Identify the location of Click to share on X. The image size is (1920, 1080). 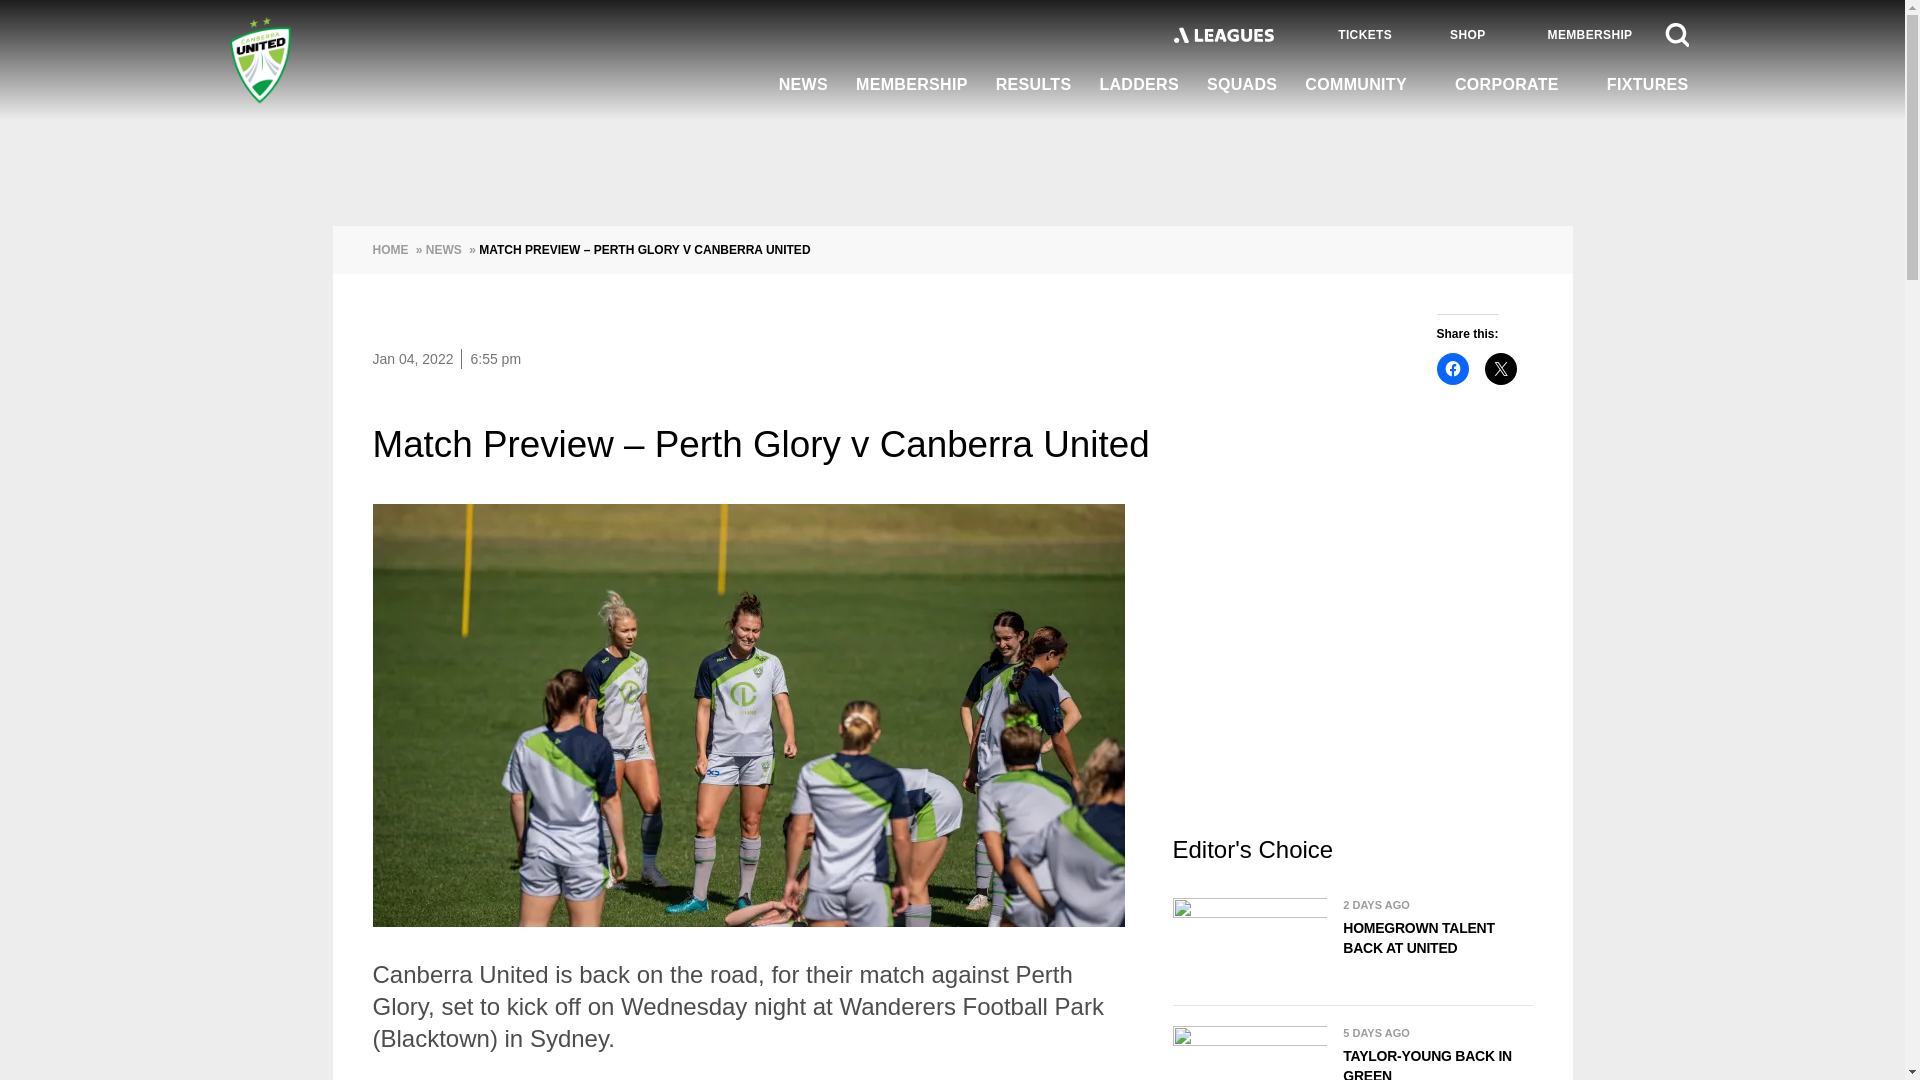
(1500, 368).